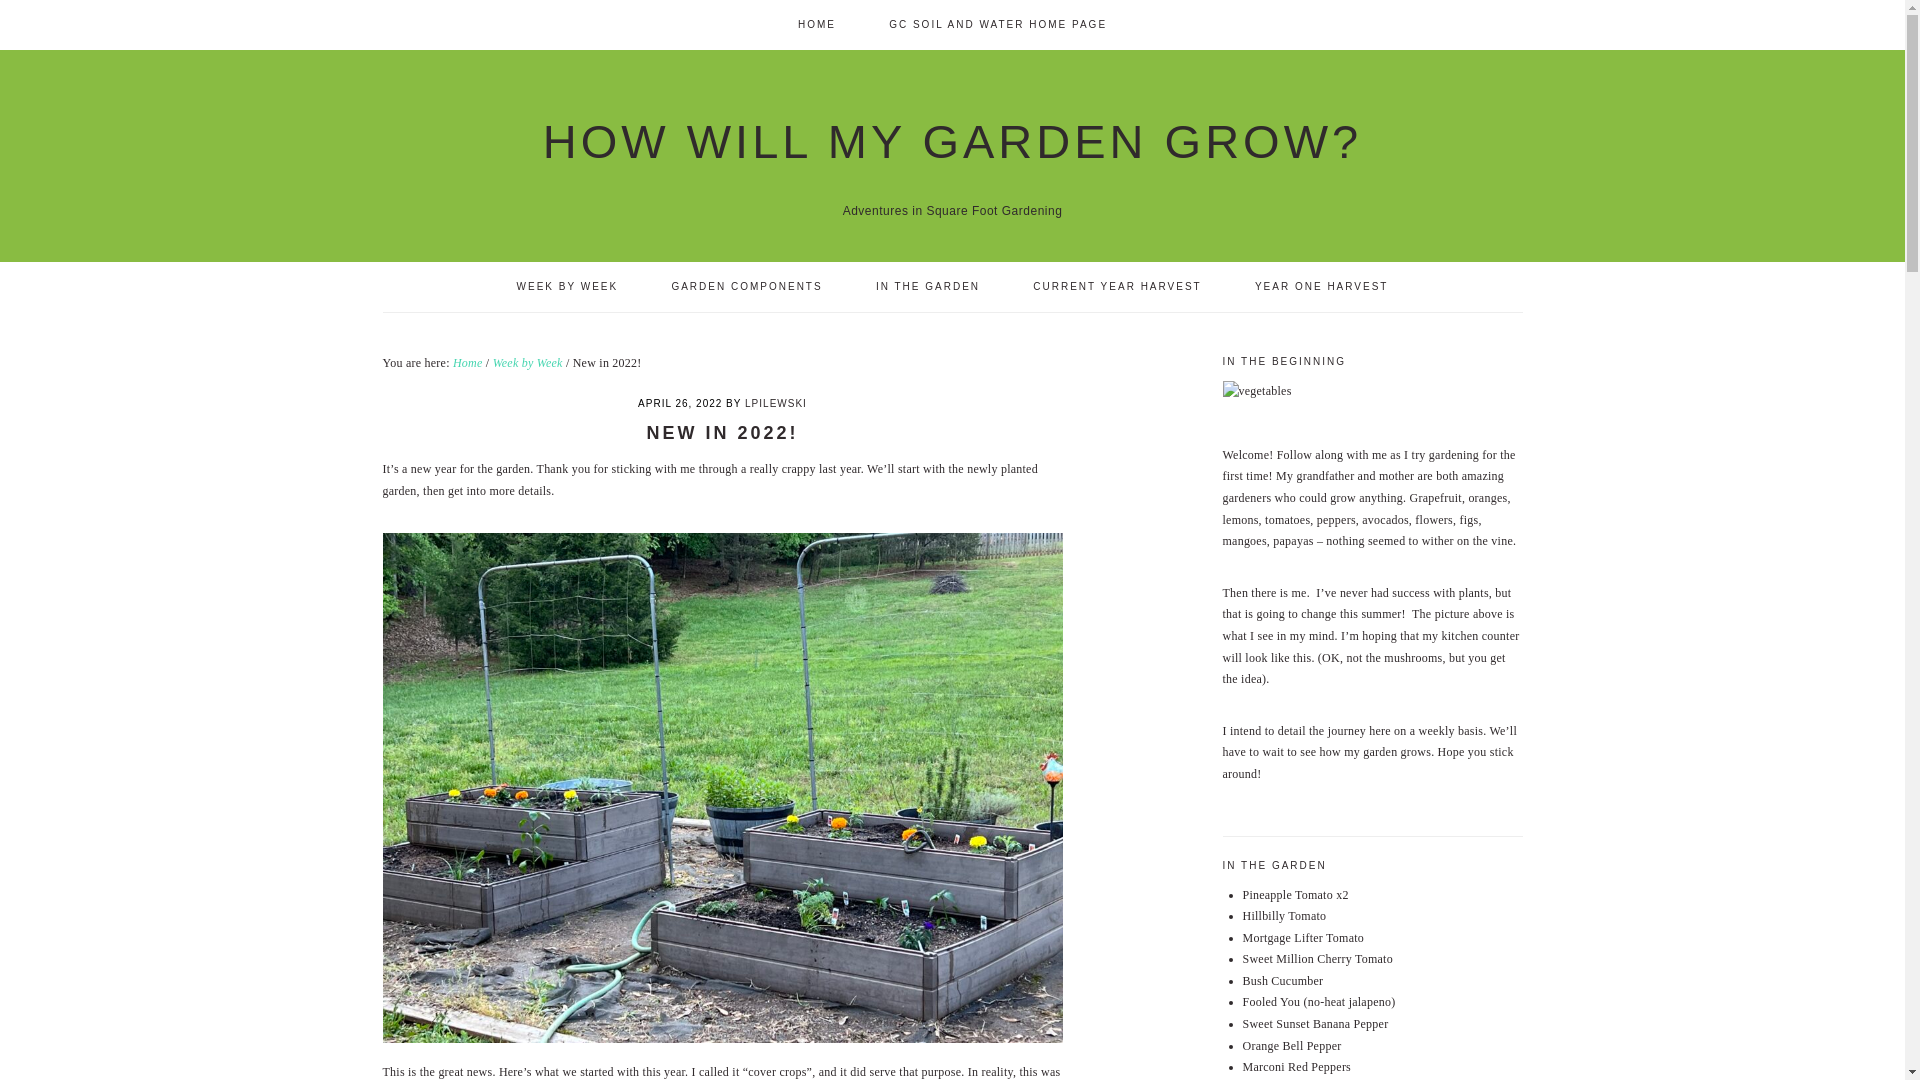  What do you see at coordinates (775, 404) in the screenshot?
I see `LPILEWSKI` at bounding box center [775, 404].